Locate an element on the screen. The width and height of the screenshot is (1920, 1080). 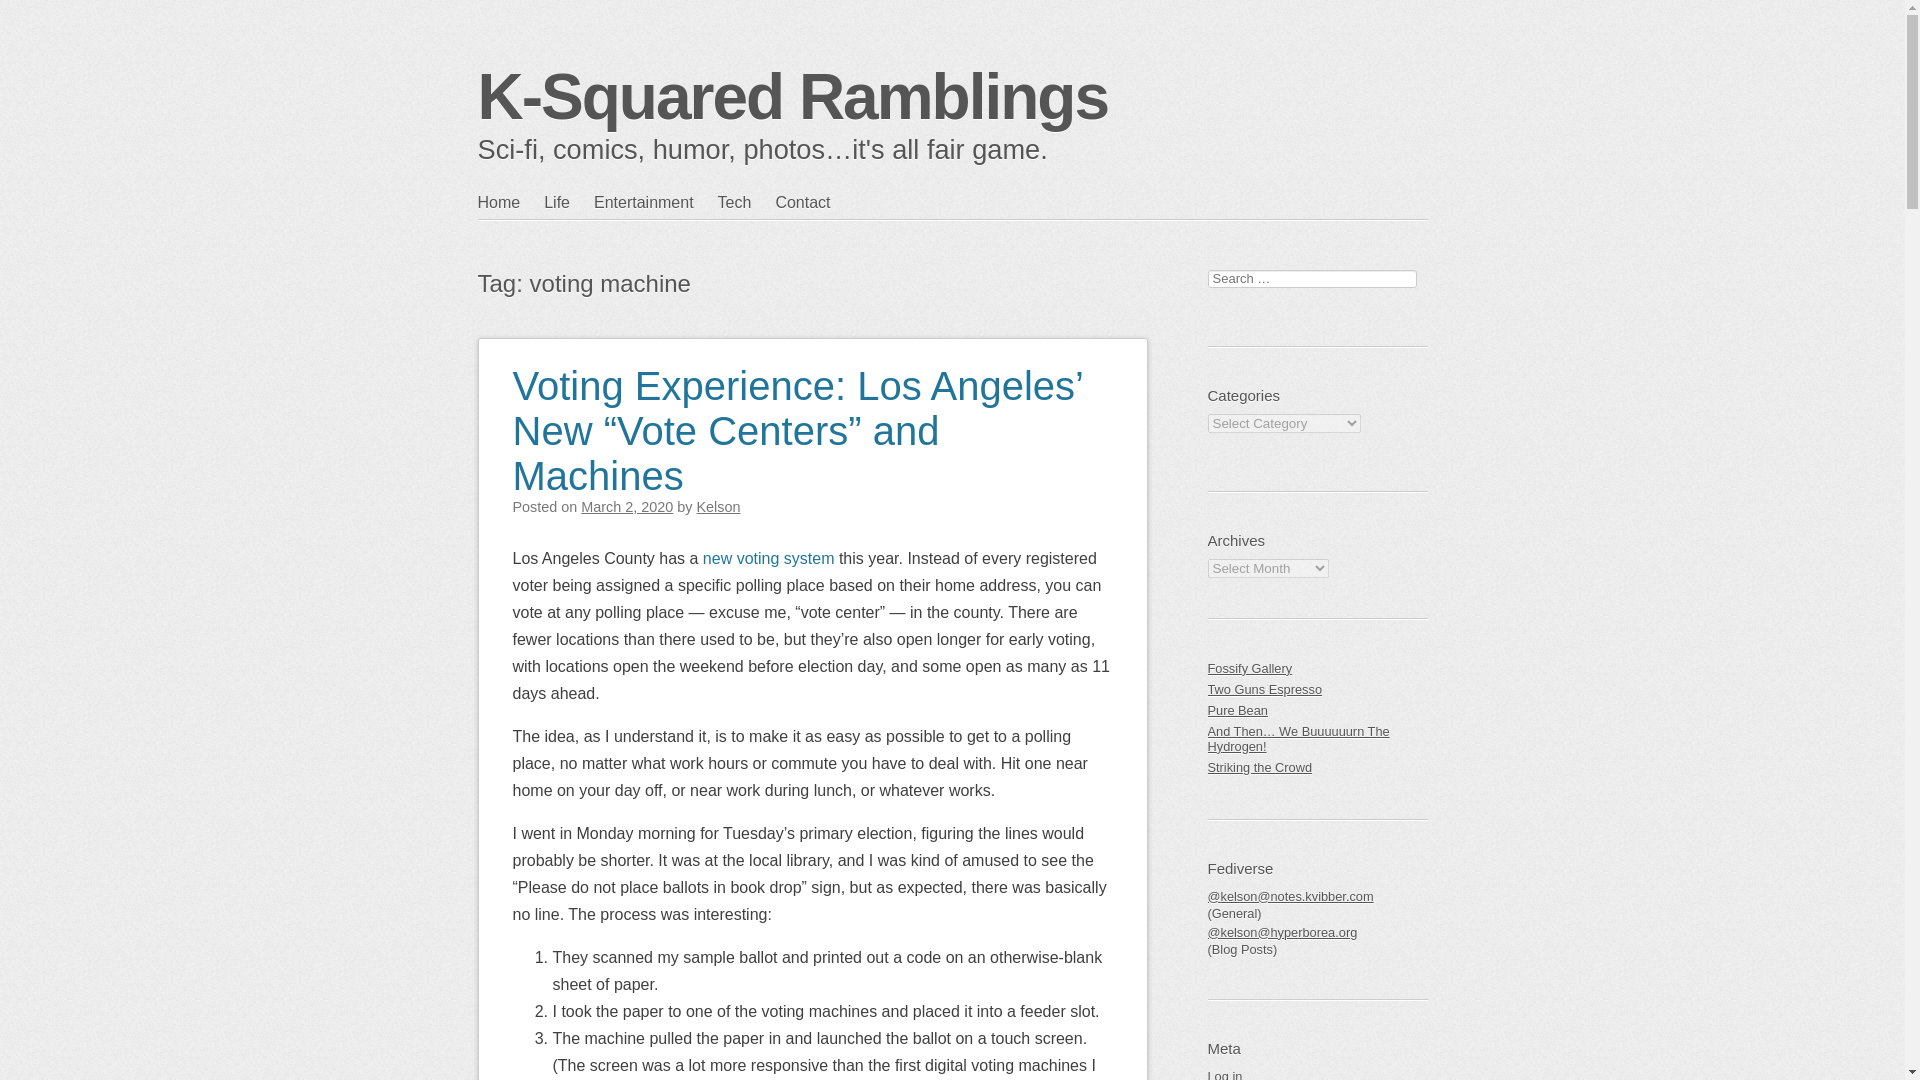
Contact is located at coordinates (814, 202).